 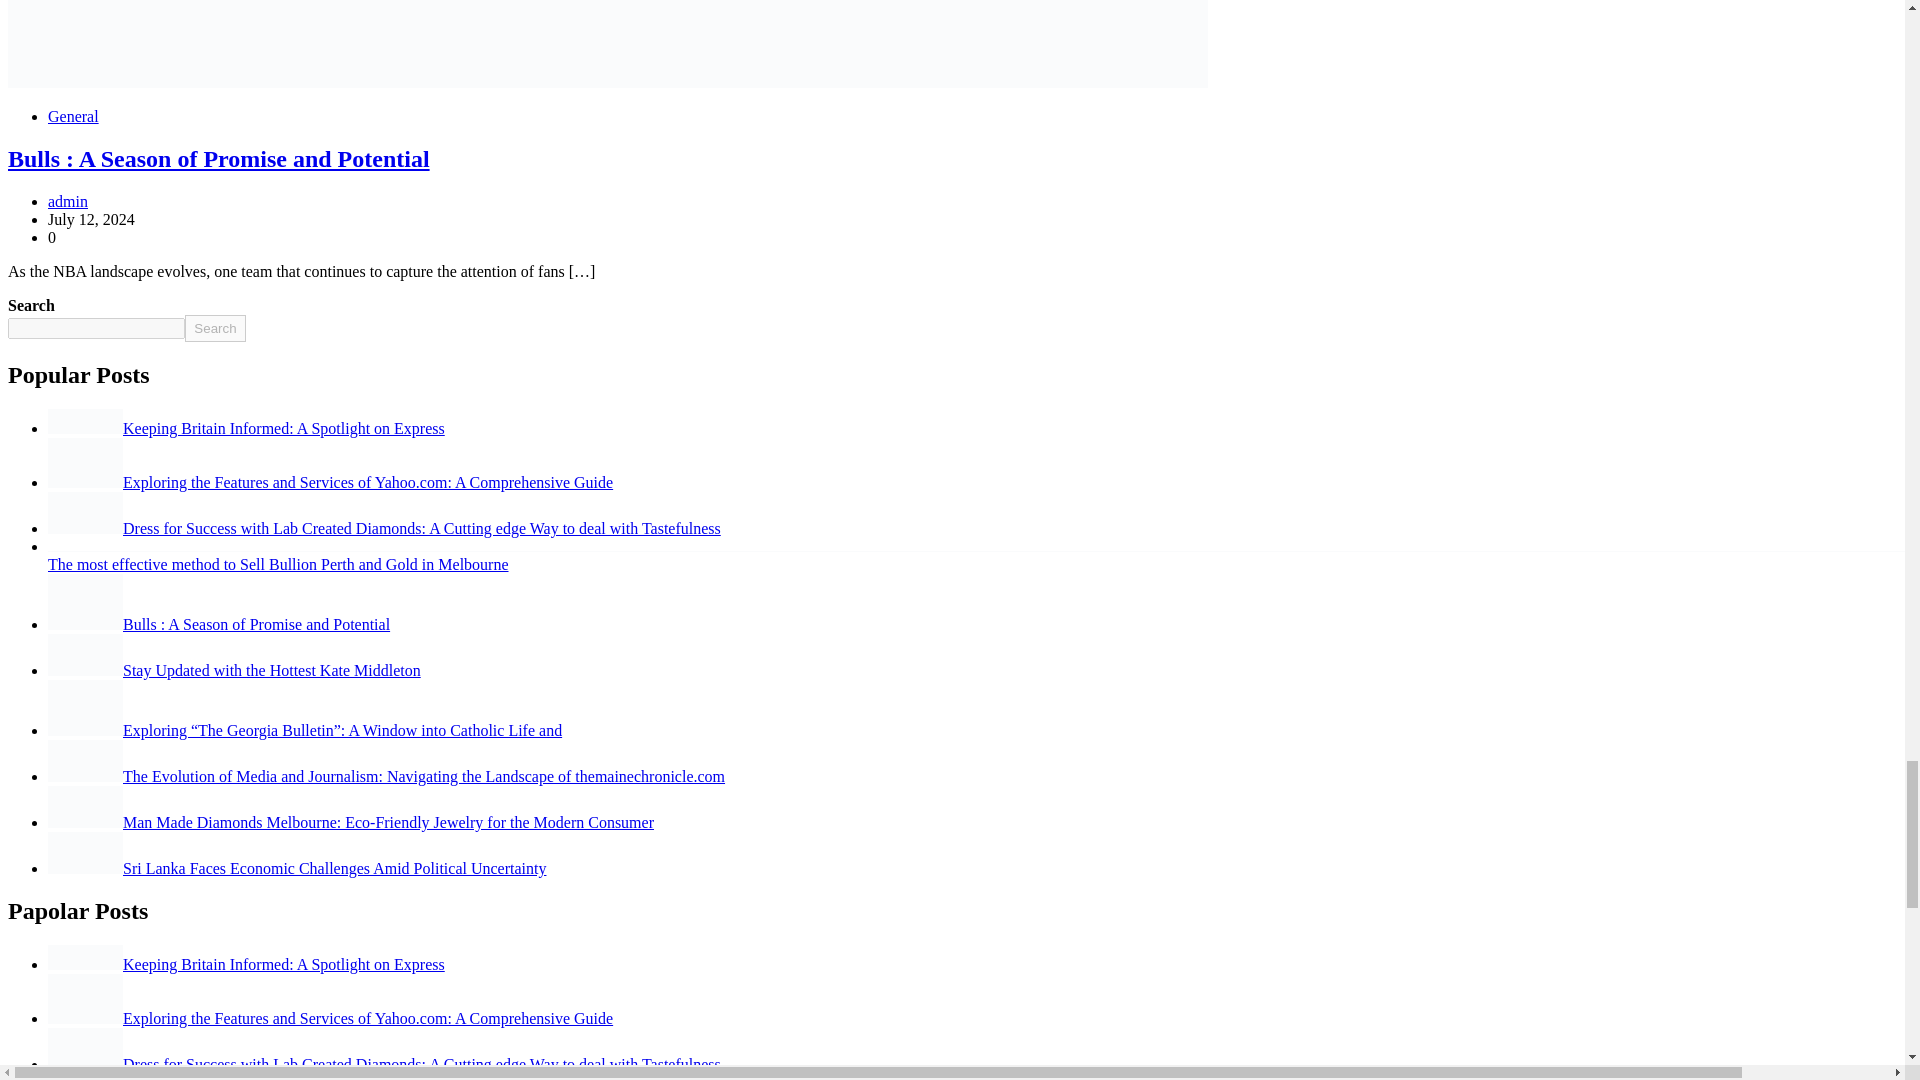 What do you see at coordinates (74, 116) in the screenshot?
I see `General` at bounding box center [74, 116].